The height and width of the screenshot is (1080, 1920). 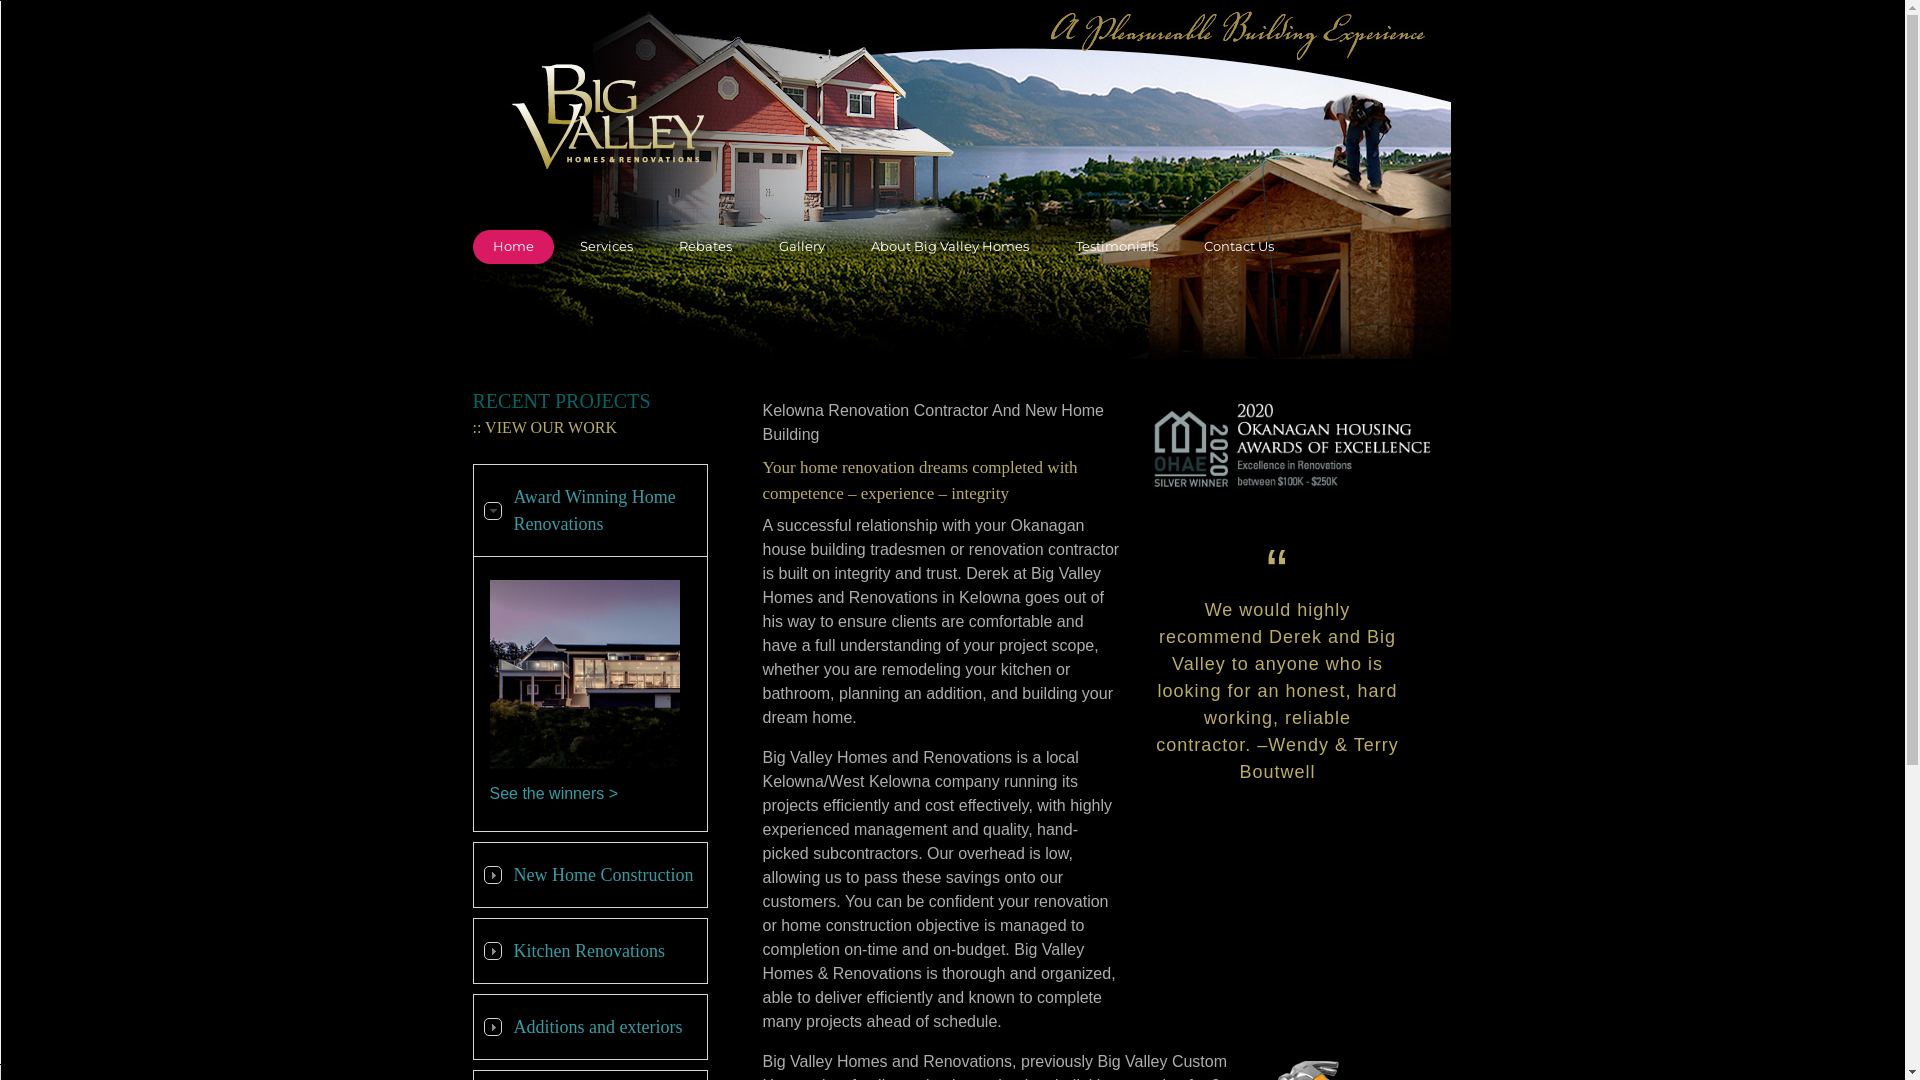 I want to click on Services, so click(x=606, y=247).